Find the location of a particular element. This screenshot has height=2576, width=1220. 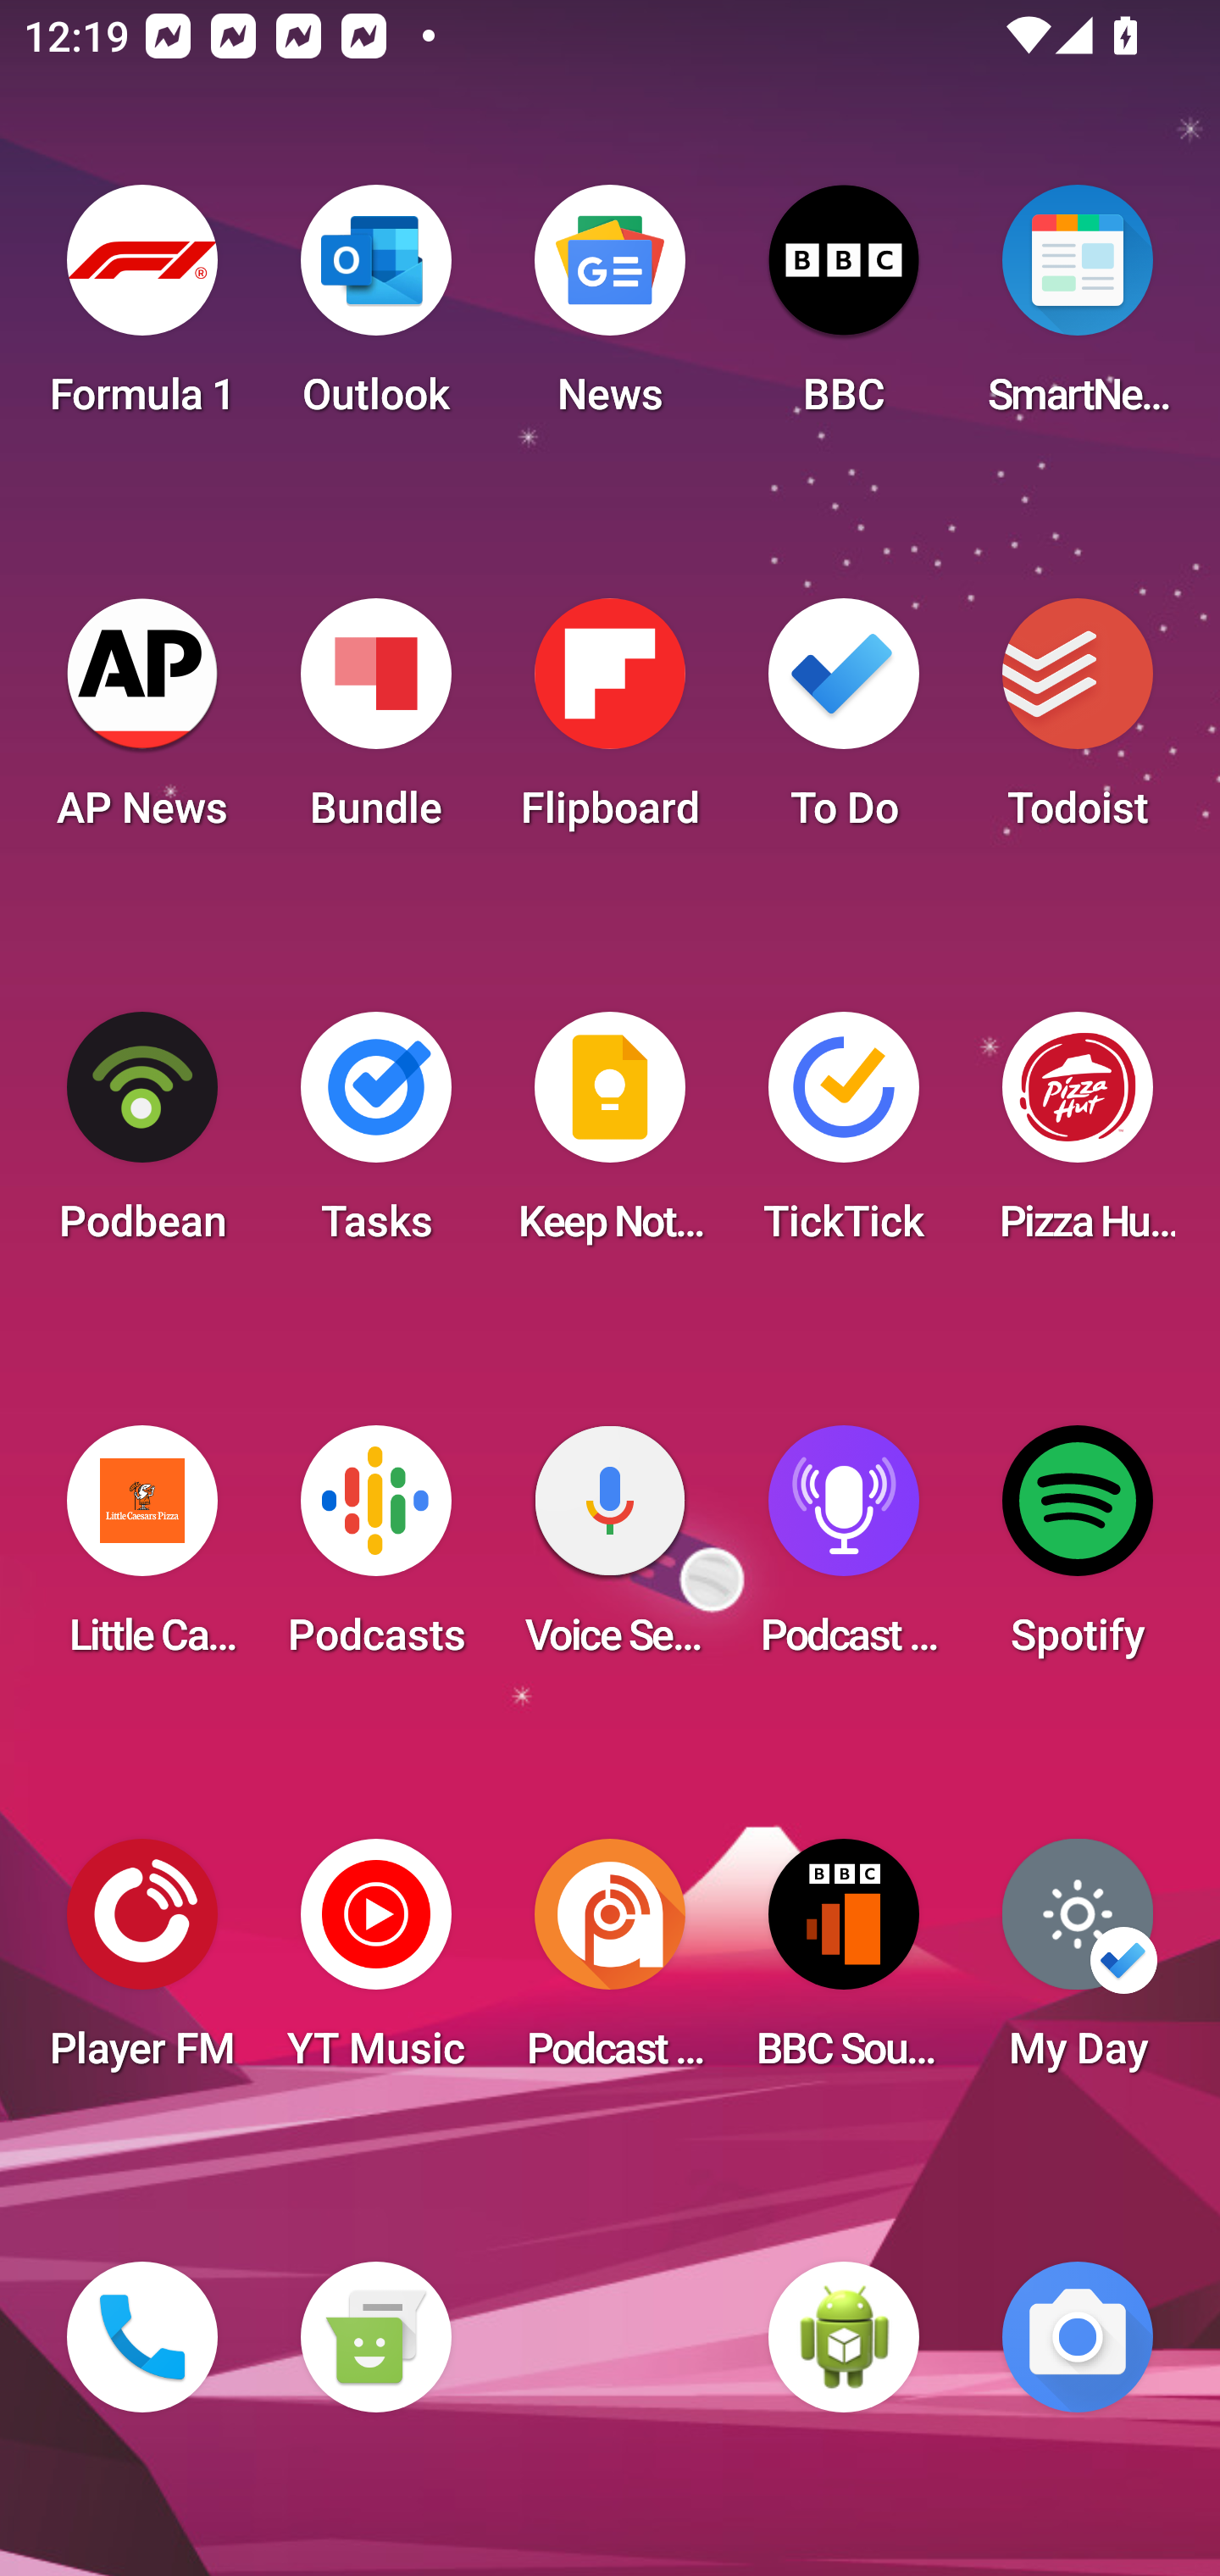

Formula 1 is located at coordinates (142, 310).